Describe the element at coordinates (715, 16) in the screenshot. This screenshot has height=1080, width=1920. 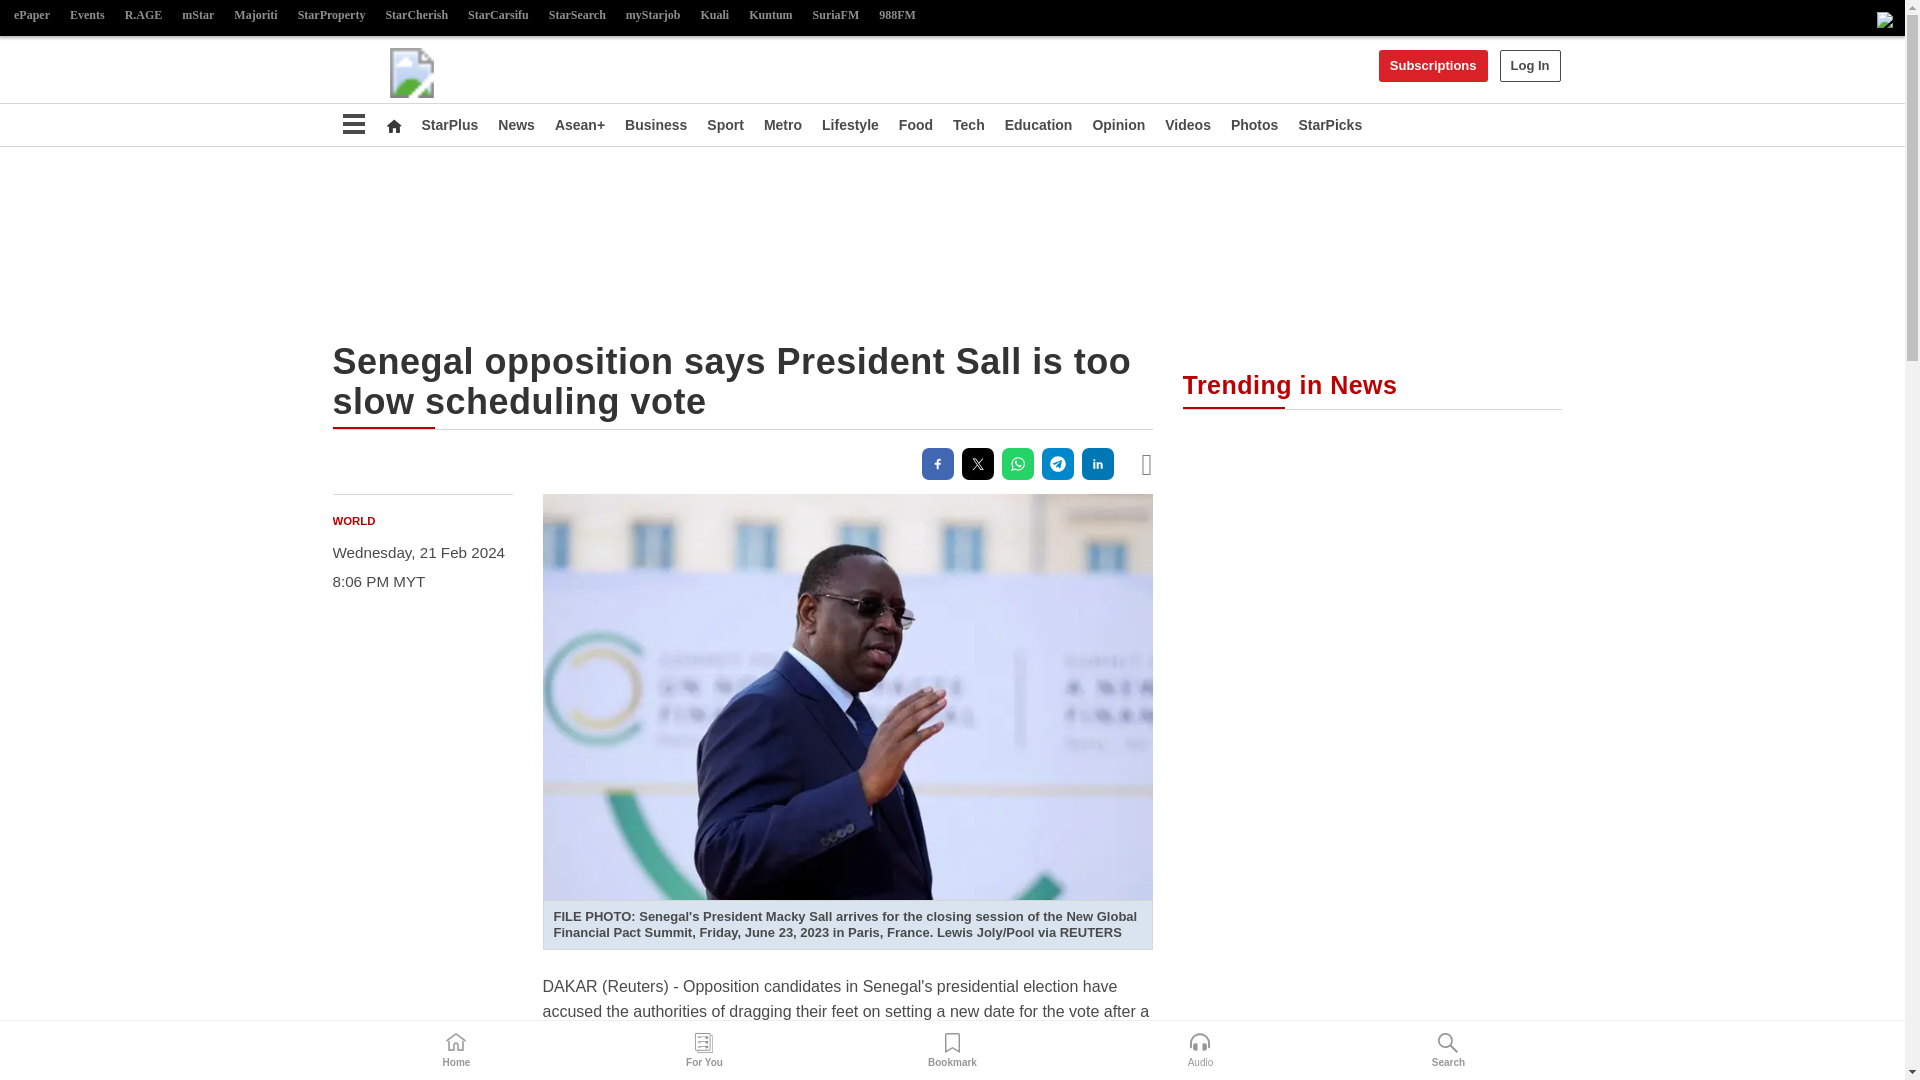
I see `Kuali` at that location.